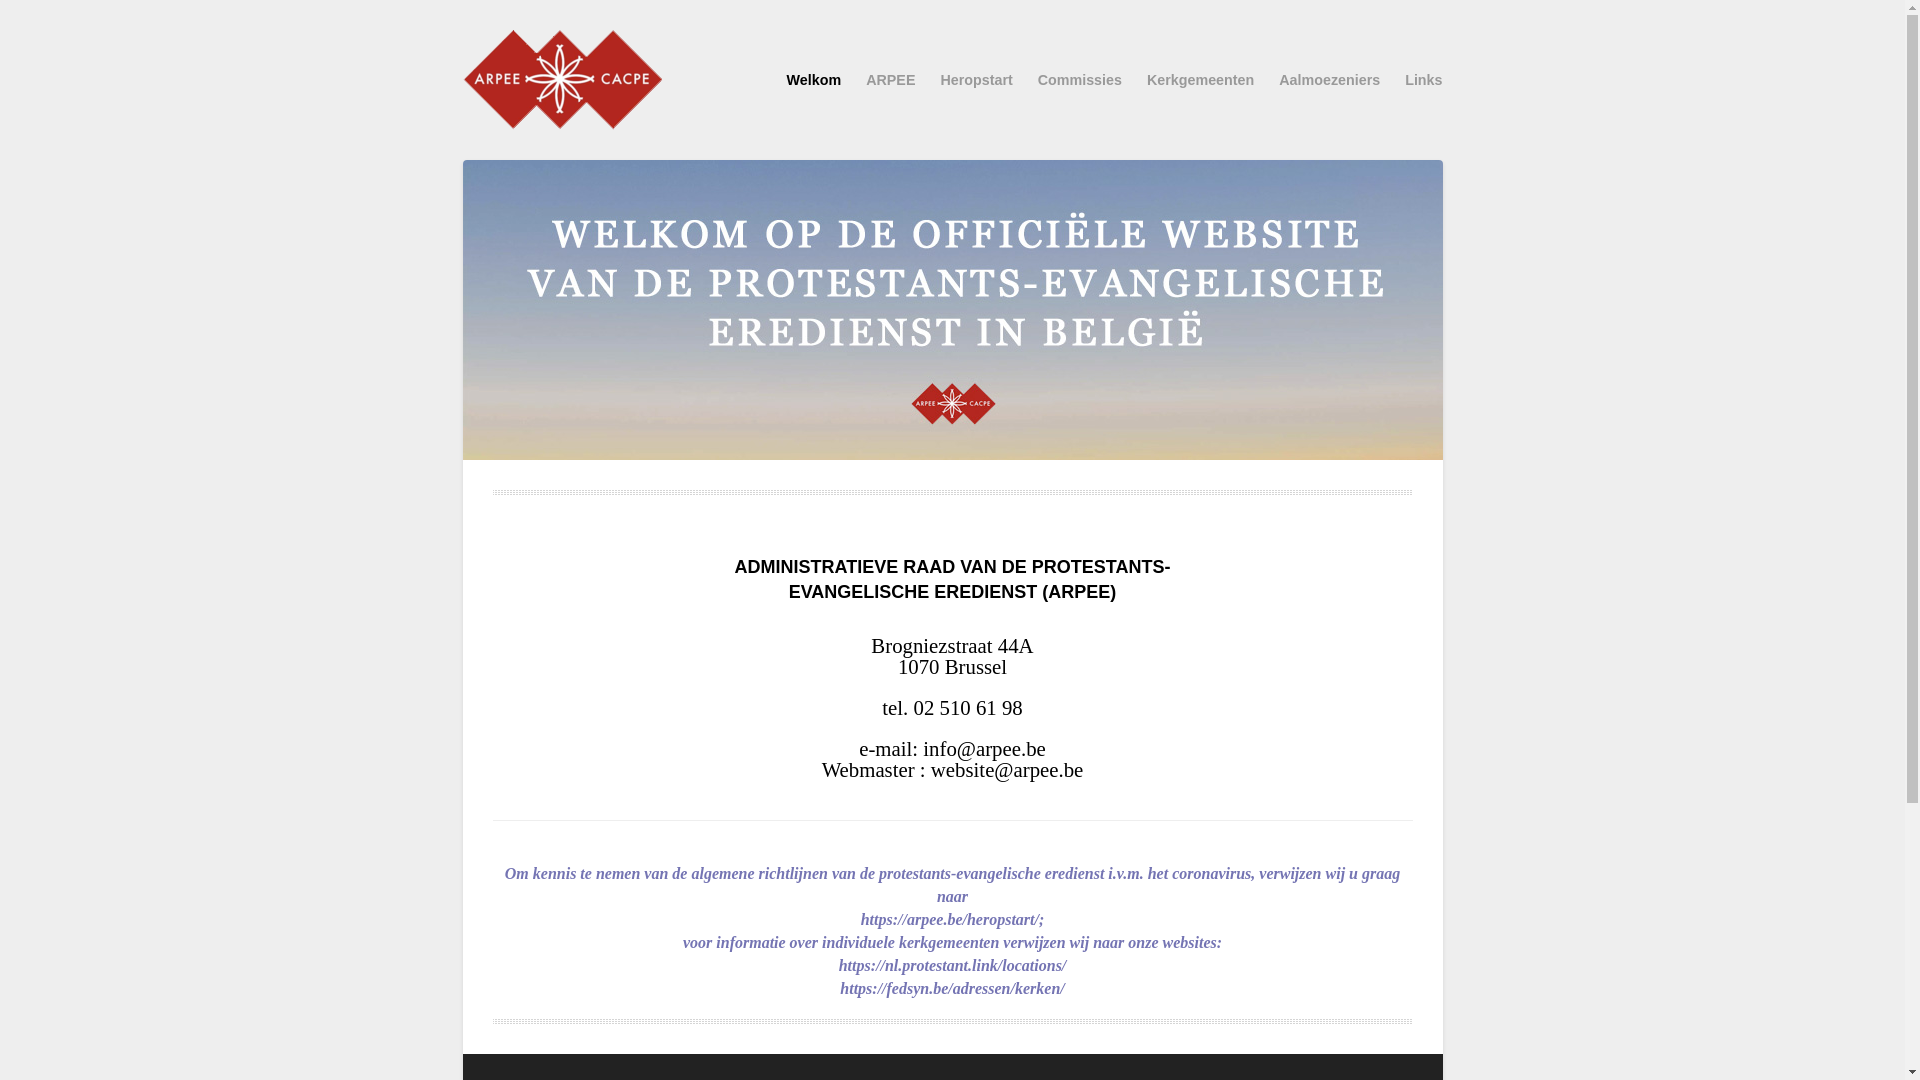  Describe the element at coordinates (1080, 80) in the screenshot. I see `Commissies` at that location.